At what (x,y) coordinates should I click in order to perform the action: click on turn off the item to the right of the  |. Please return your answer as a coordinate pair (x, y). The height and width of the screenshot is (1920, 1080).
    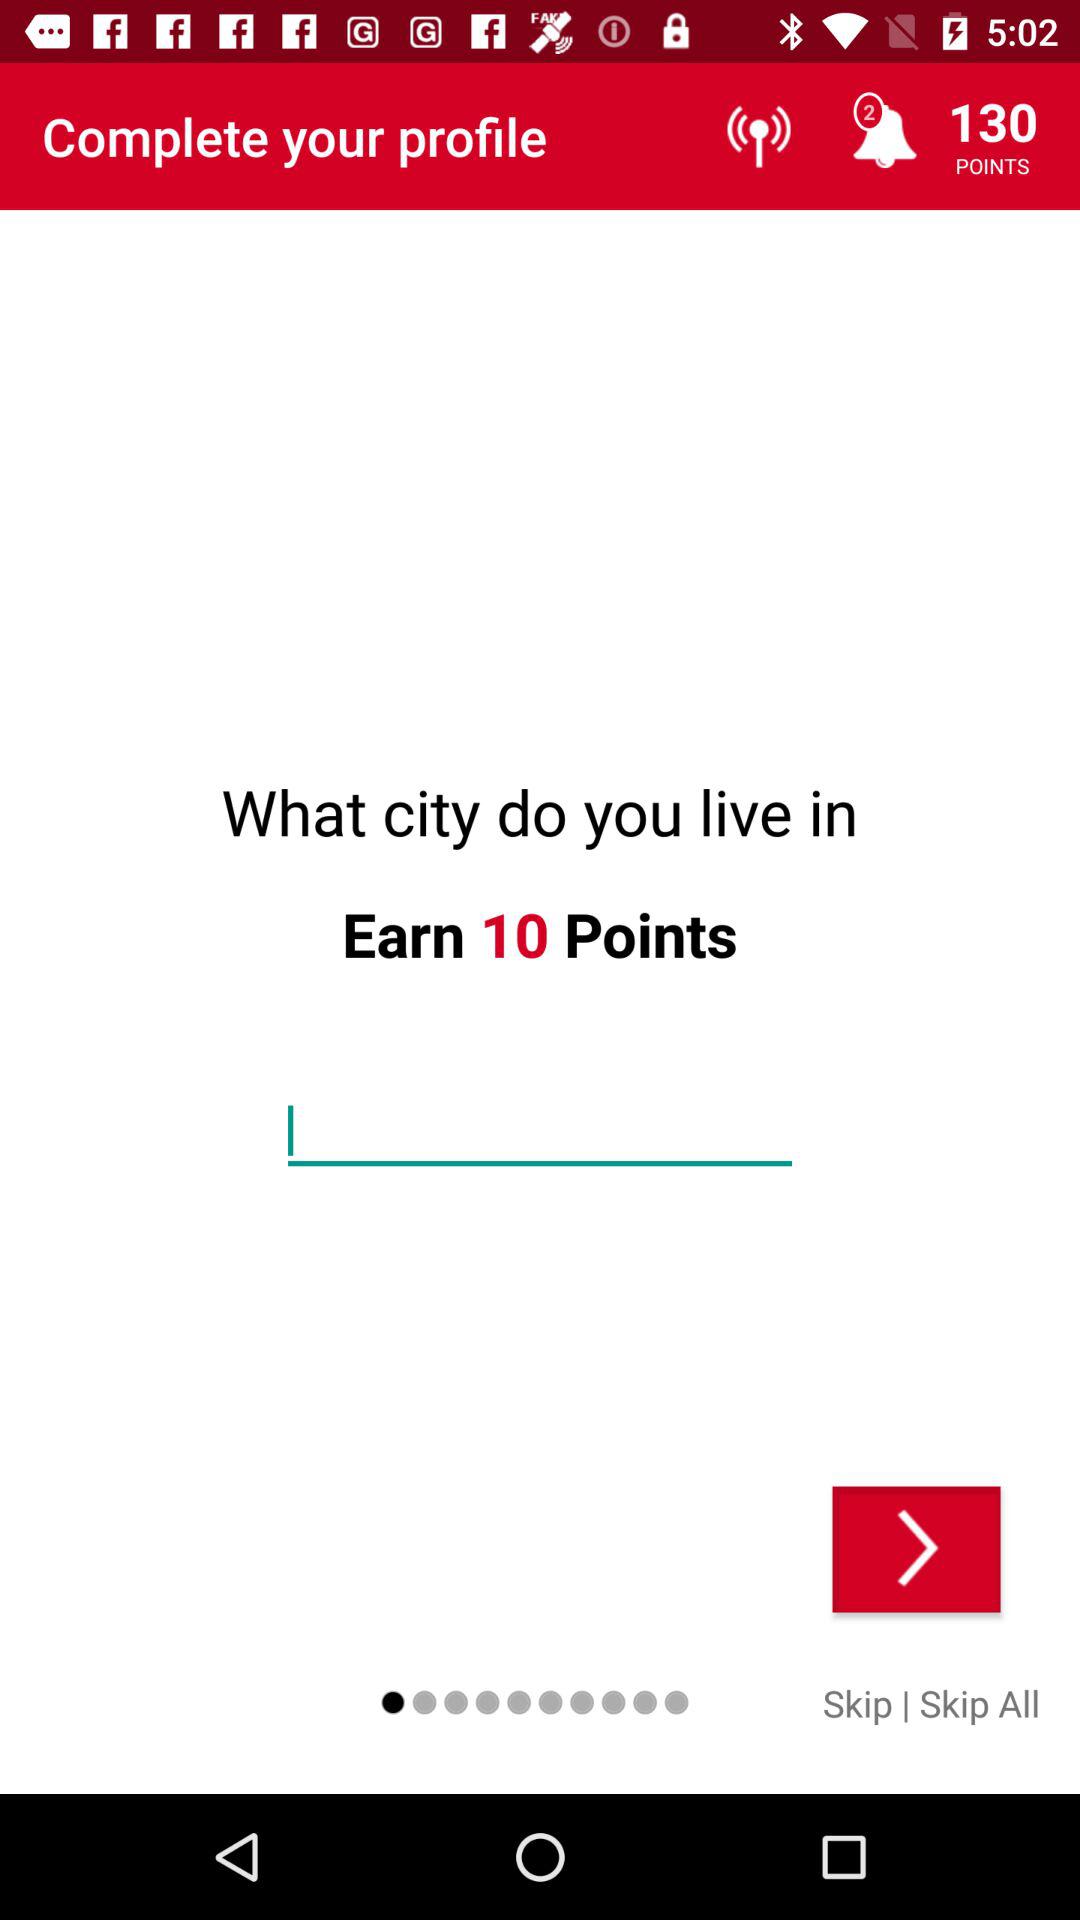
    Looking at the image, I should click on (980, 1702).